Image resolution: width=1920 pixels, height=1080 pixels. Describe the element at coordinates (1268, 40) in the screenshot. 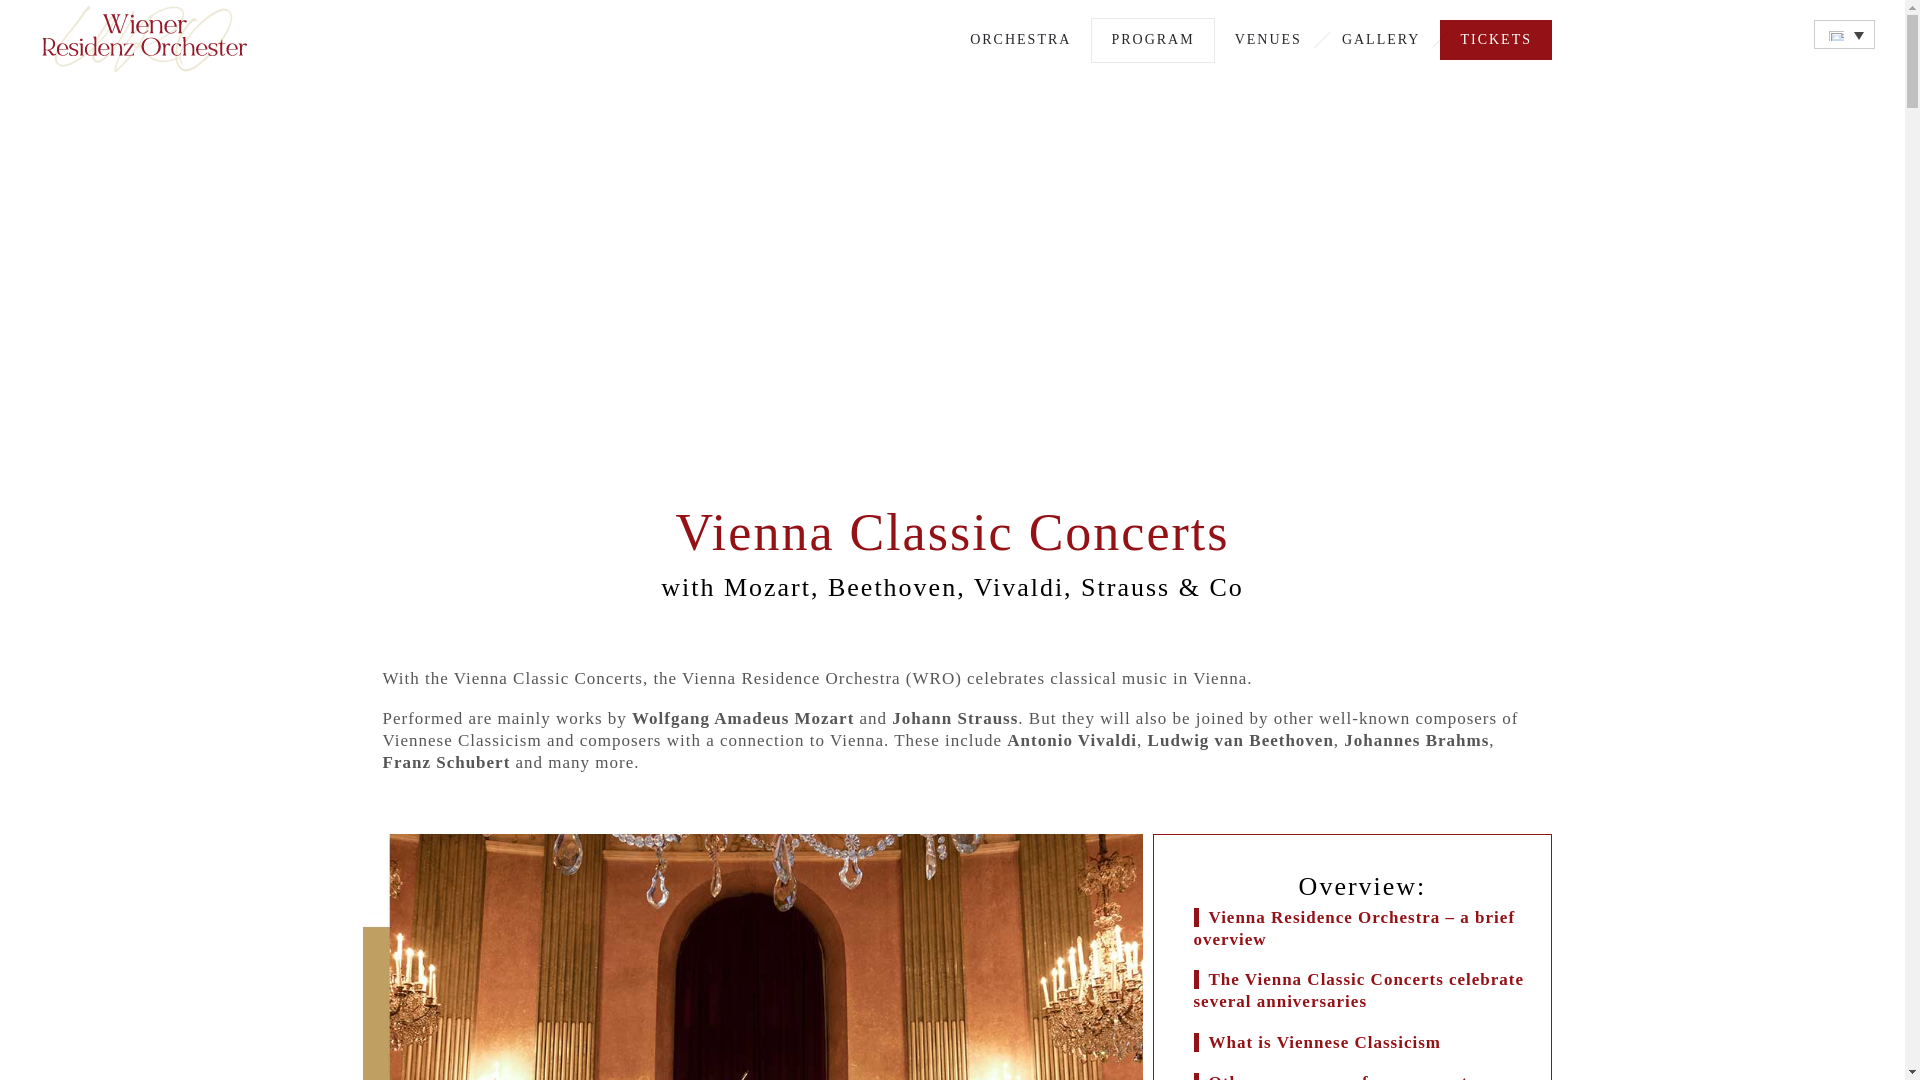

I see `VENUES` at that location.